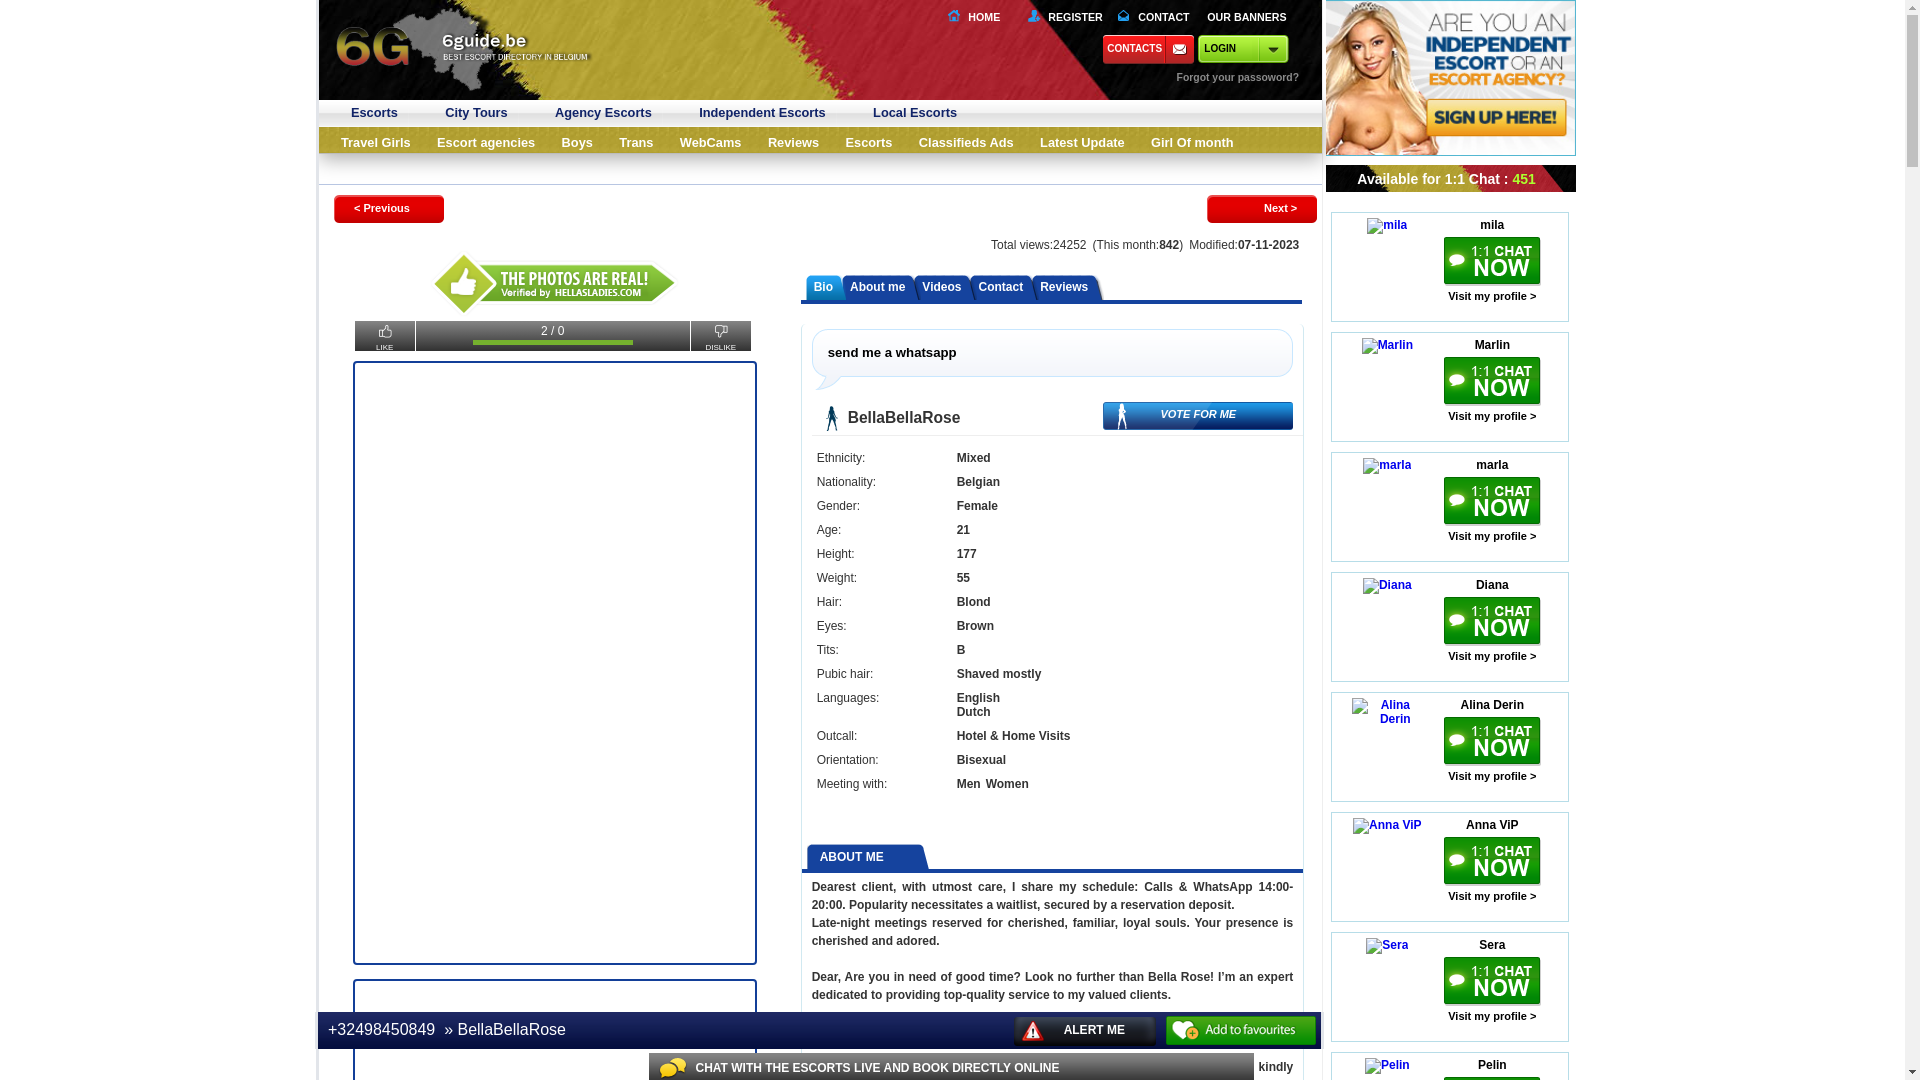  Describe the element at coordinates (348, 24) in the screenshot. I see `Book Navigation` at that location.